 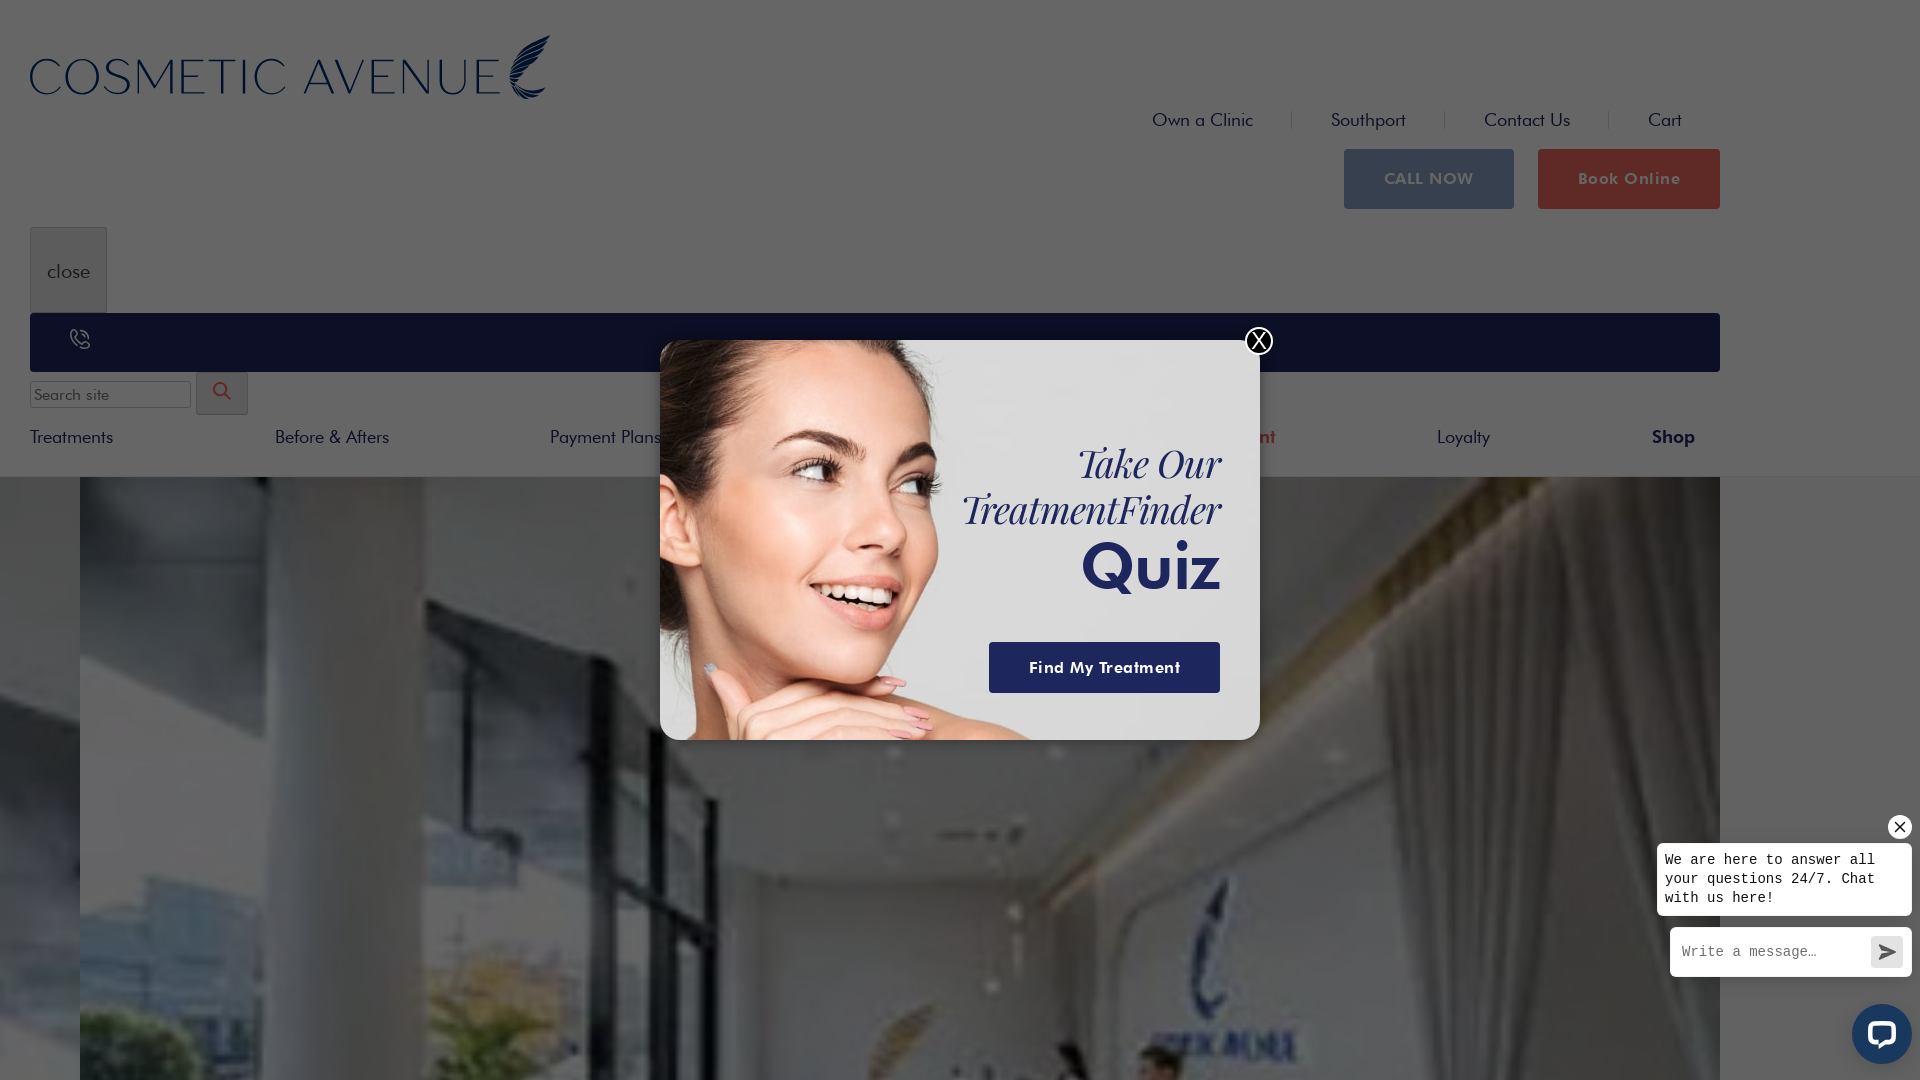 What do you see at coordinates (1190, 437) in the screenshot?
I see `Find Your Treatment` at bounding box center [1190, 437].